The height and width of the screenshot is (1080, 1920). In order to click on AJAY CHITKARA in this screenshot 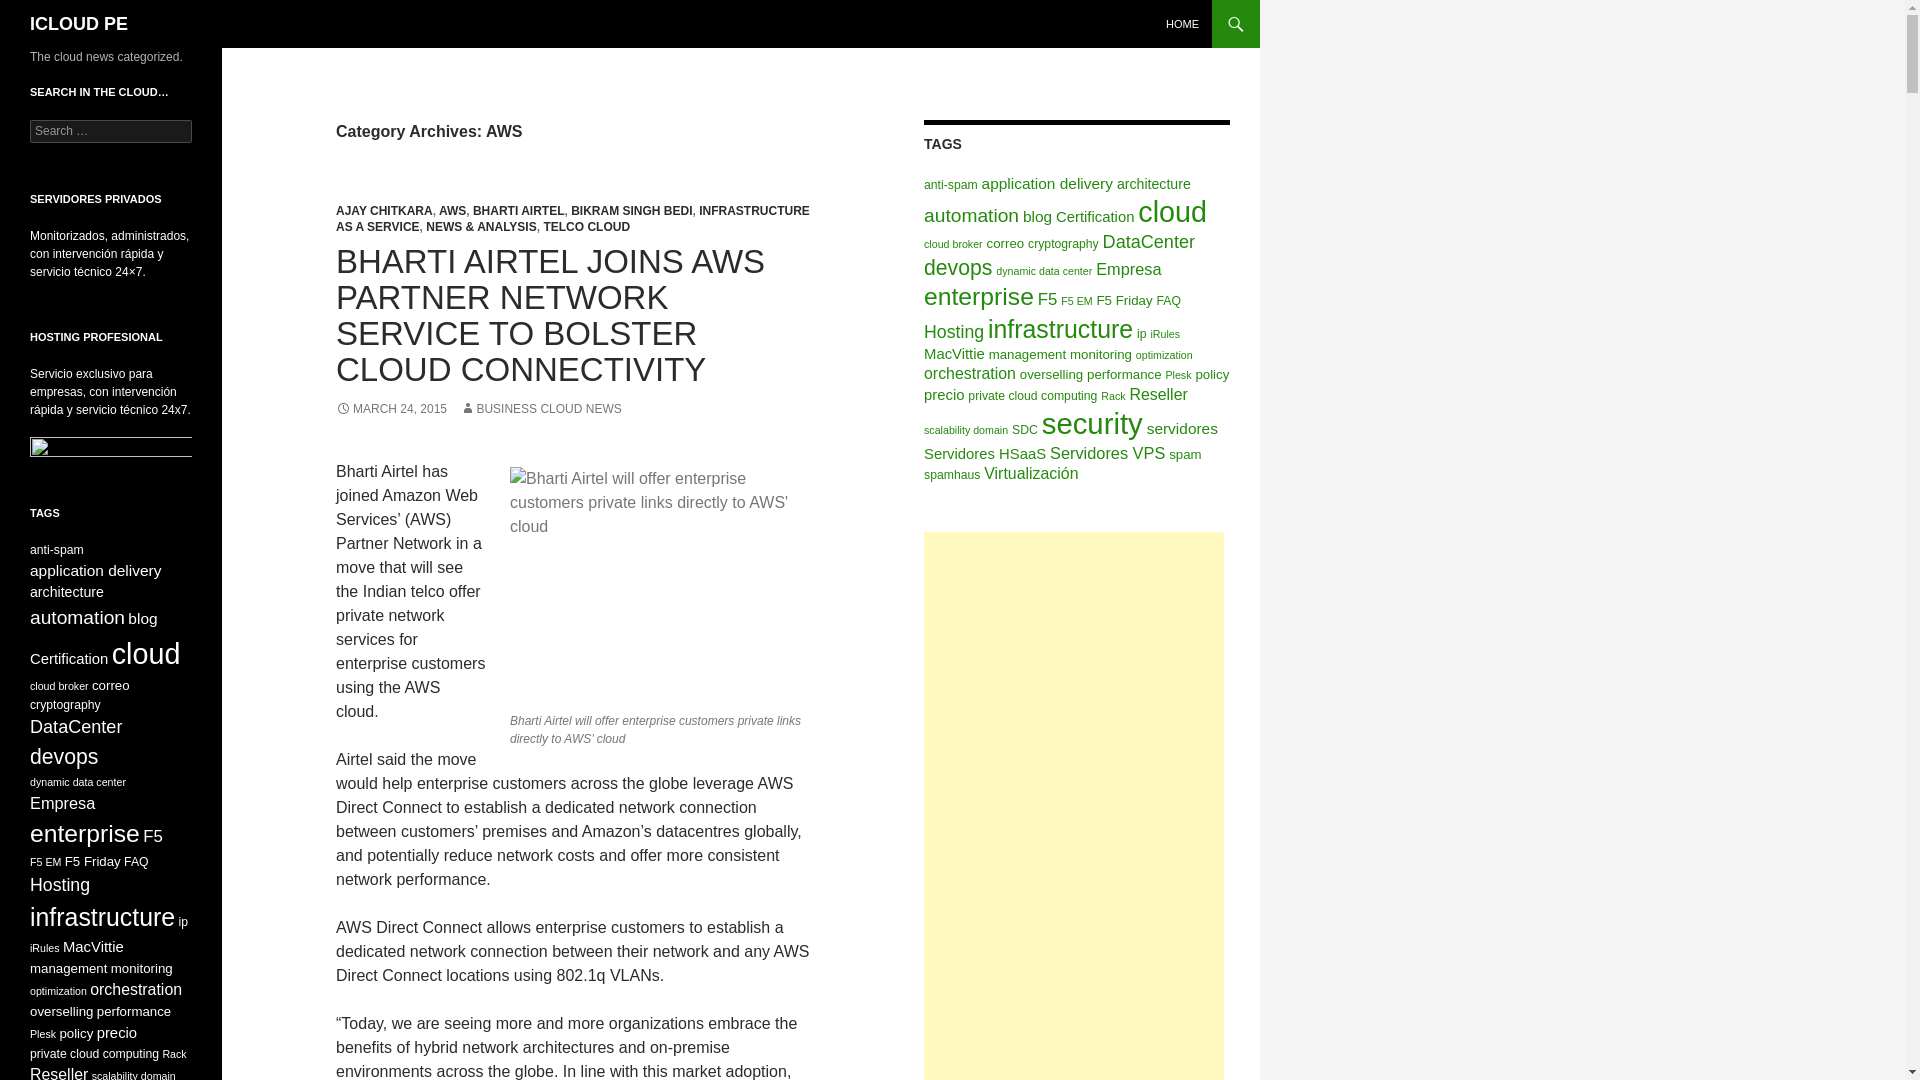, I will do `click(384, 211)`.